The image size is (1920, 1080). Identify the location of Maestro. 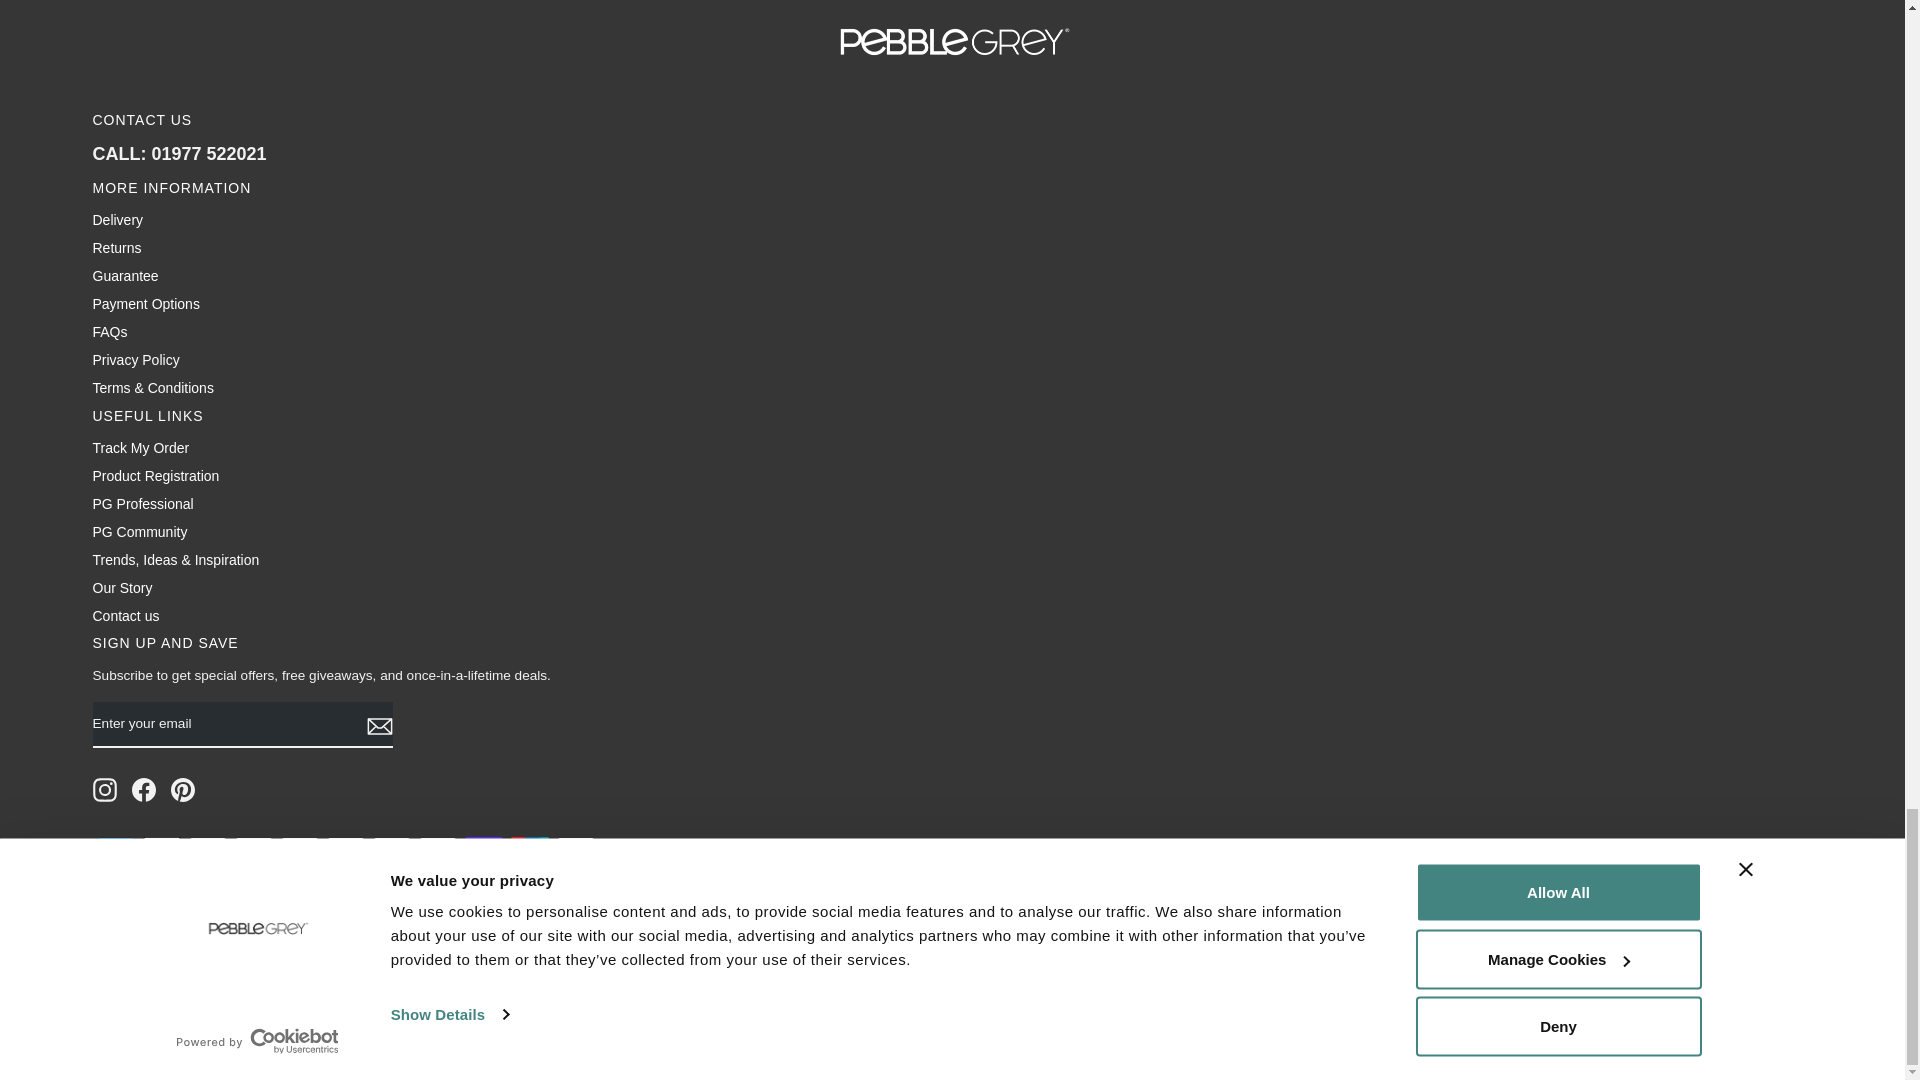
(345, 848).